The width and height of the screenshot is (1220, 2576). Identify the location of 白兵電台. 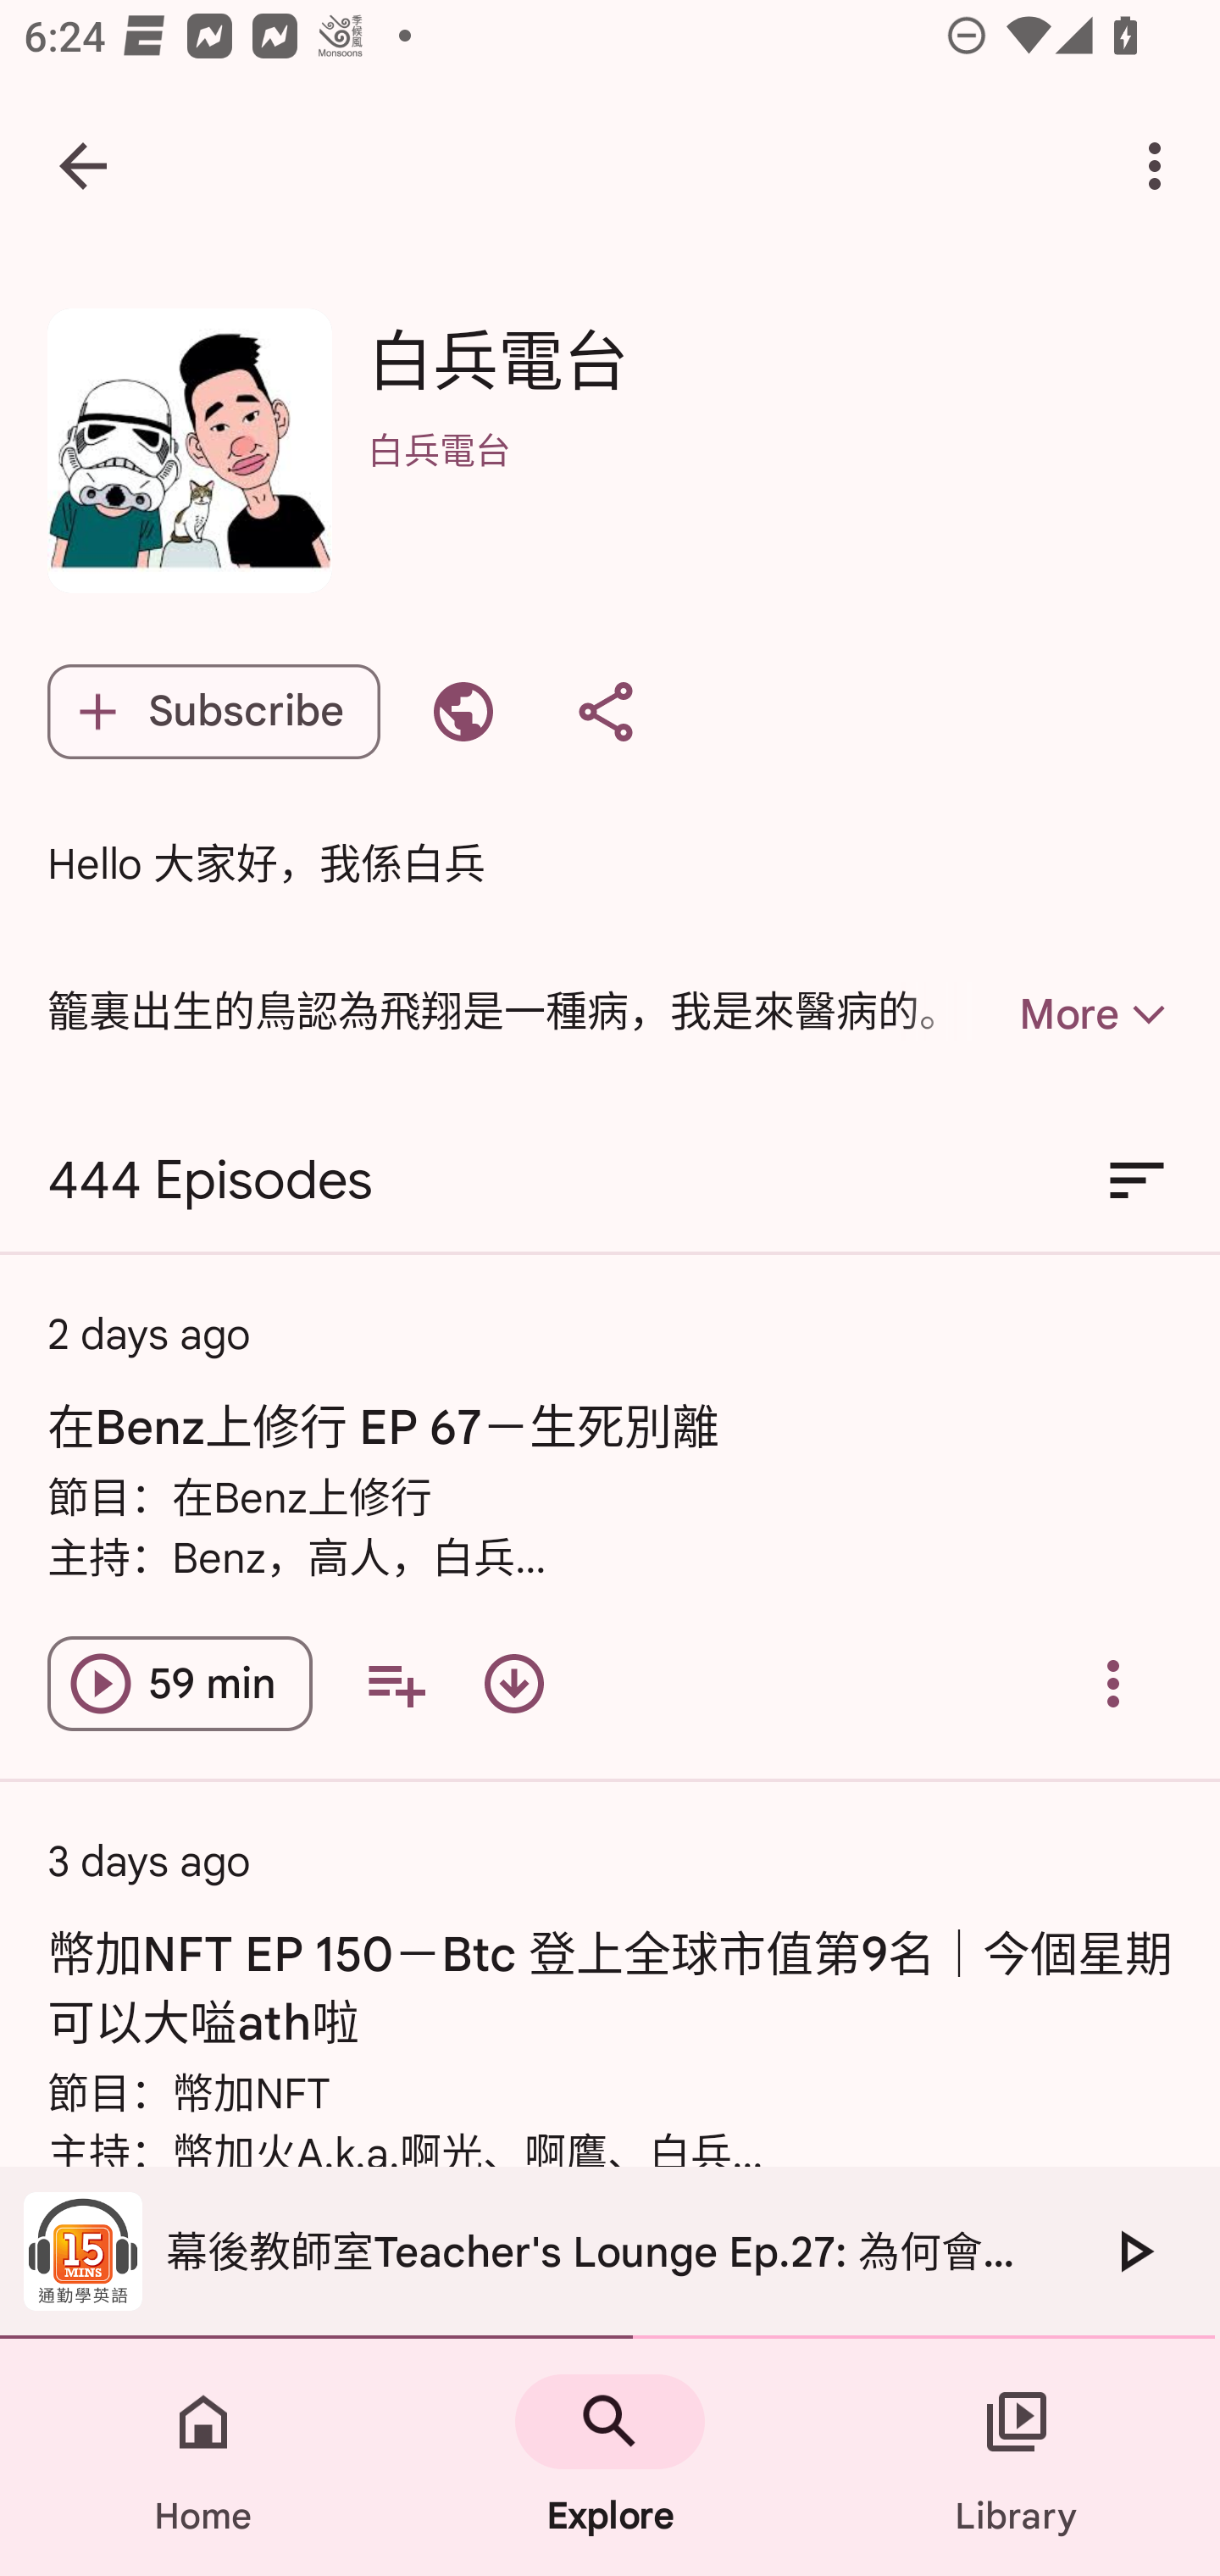
(769, 493).